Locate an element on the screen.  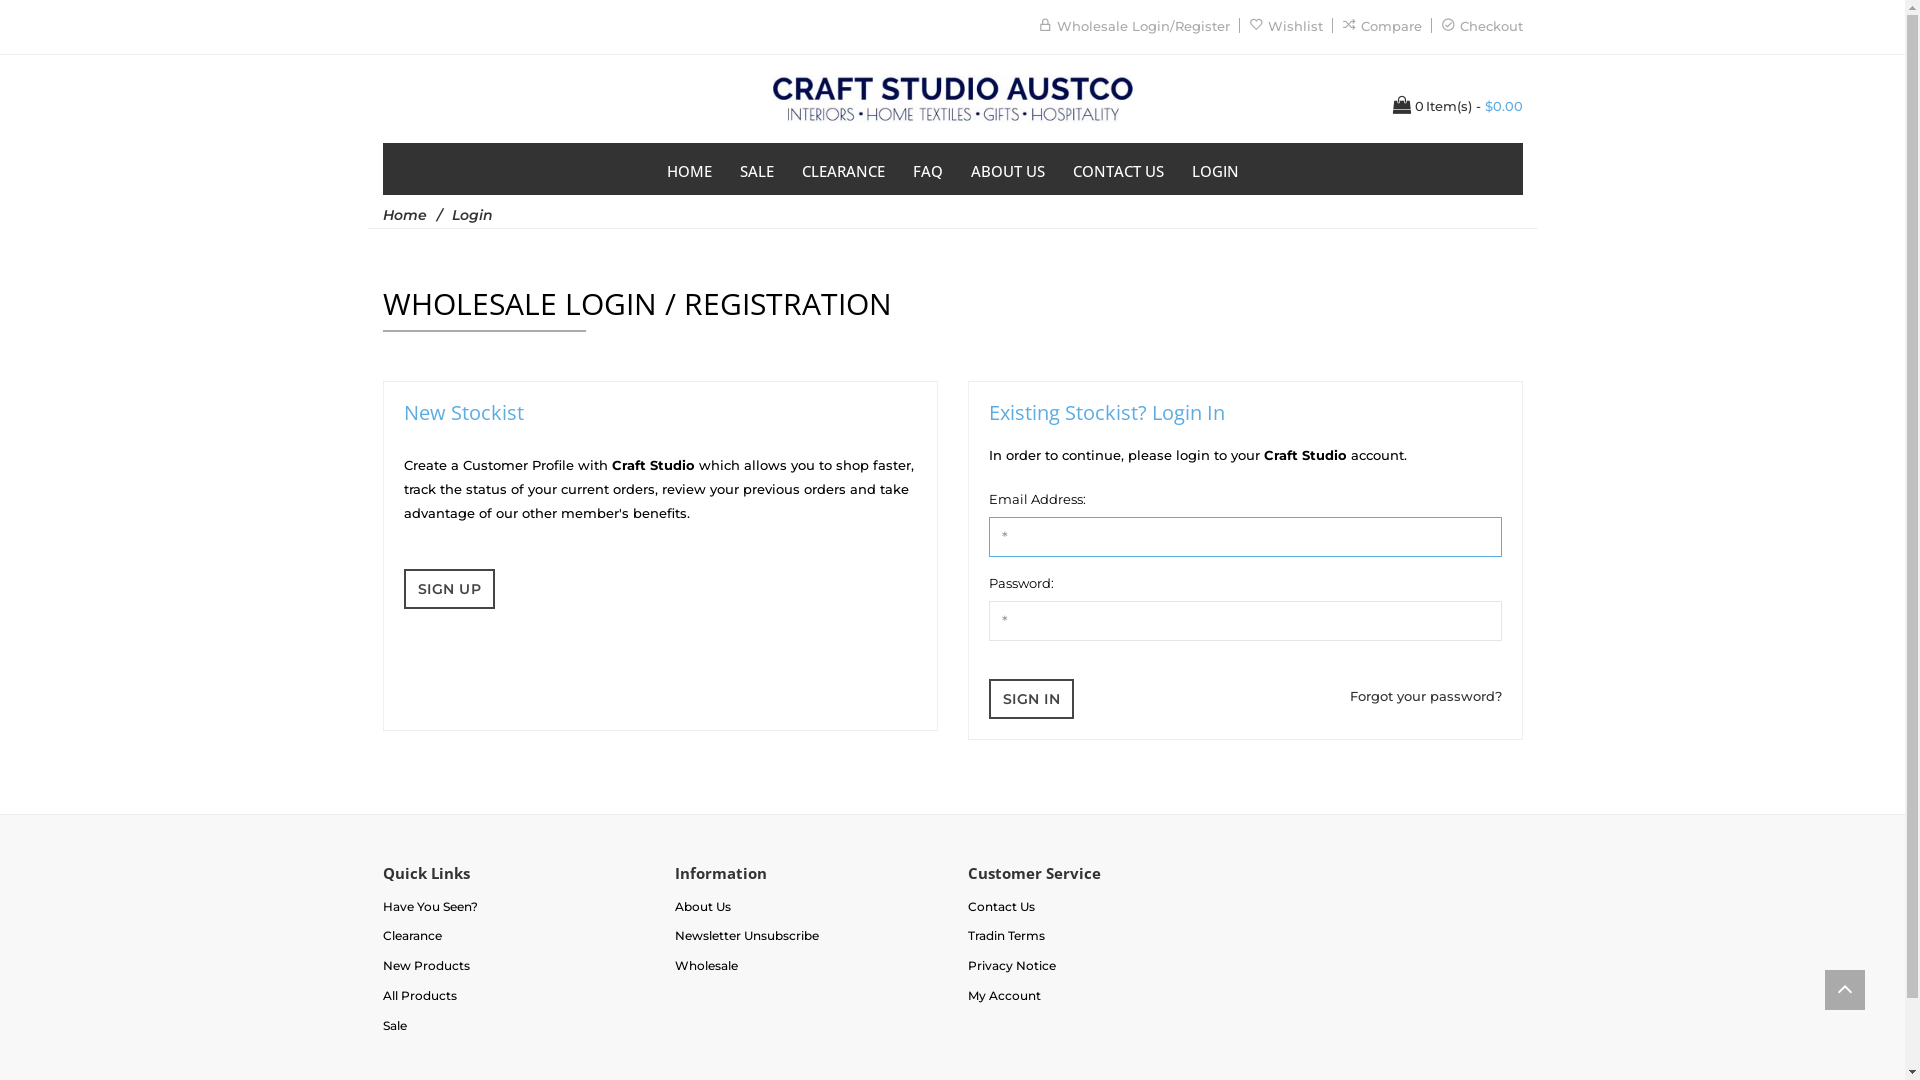
Sign Up is located at coordinates (450, 589).